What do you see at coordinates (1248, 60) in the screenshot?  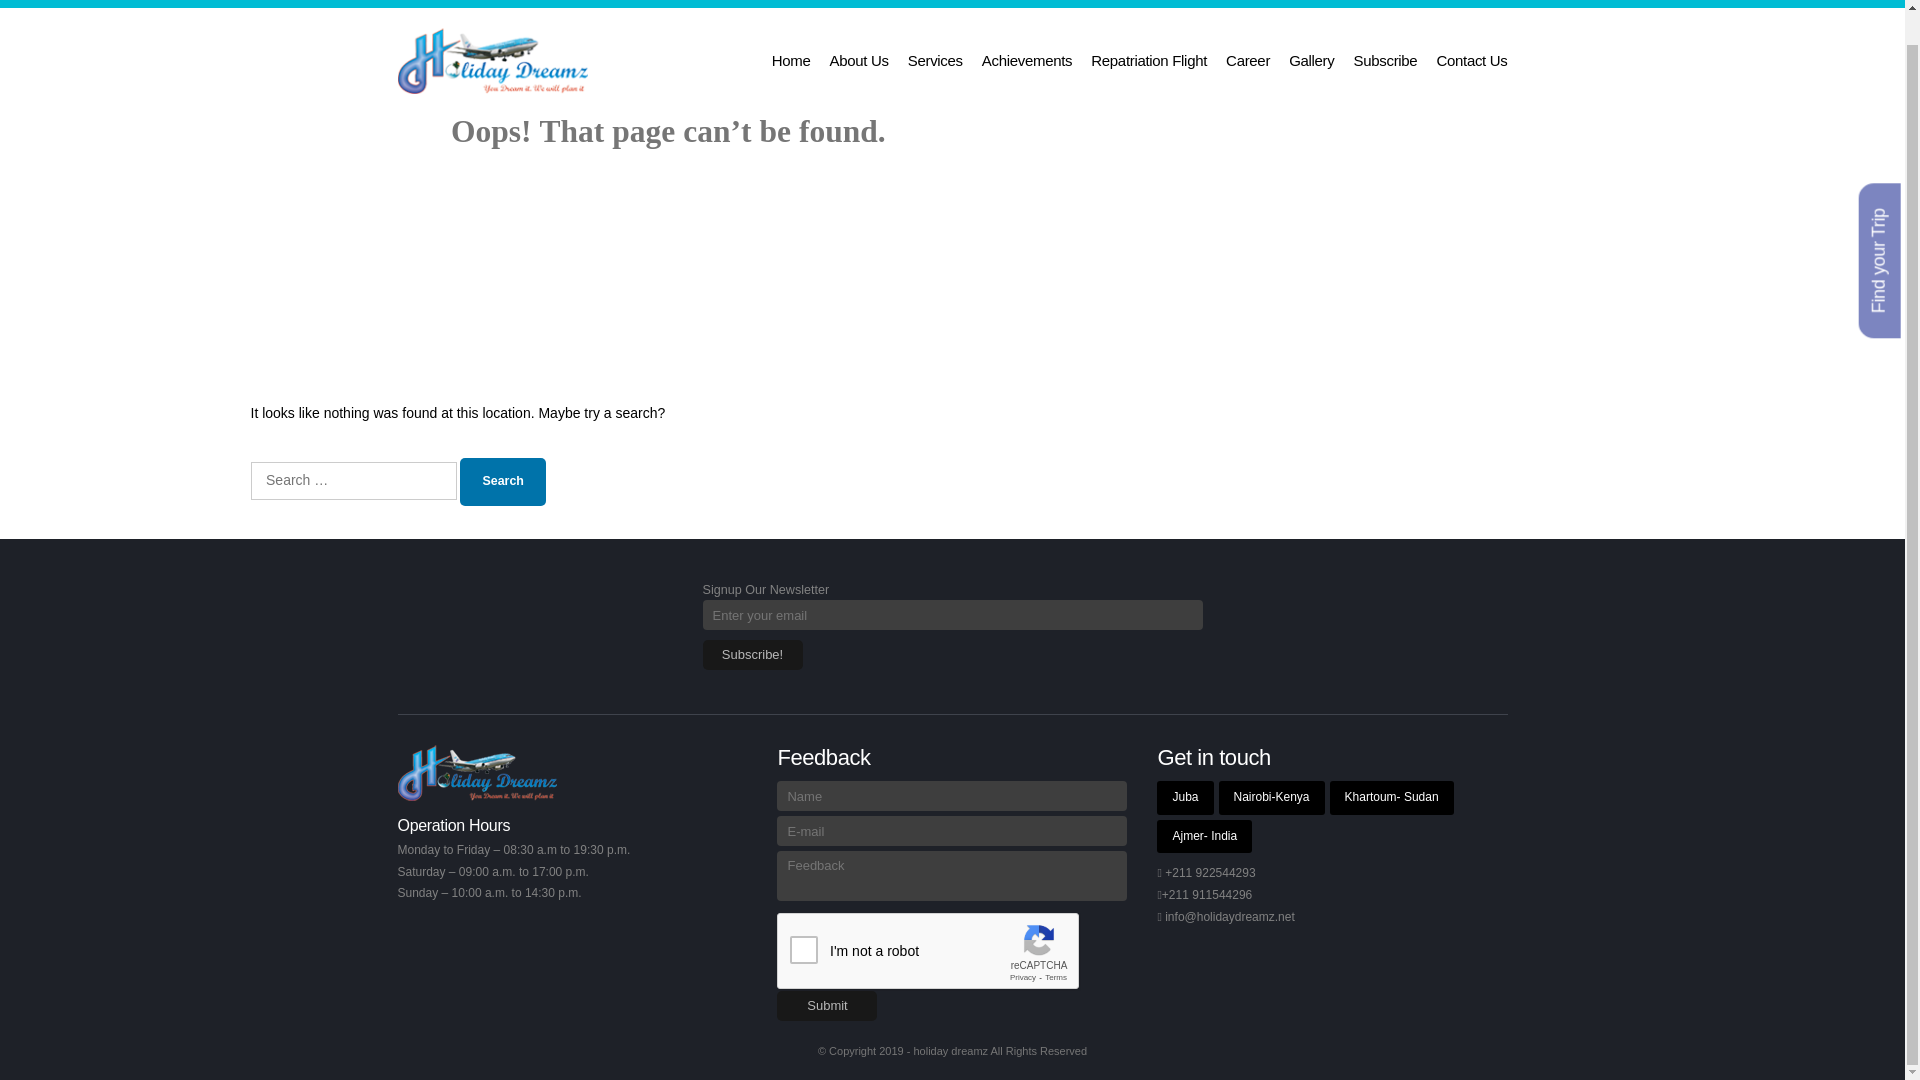 I see `Career` at bounding box center [1248, 60].